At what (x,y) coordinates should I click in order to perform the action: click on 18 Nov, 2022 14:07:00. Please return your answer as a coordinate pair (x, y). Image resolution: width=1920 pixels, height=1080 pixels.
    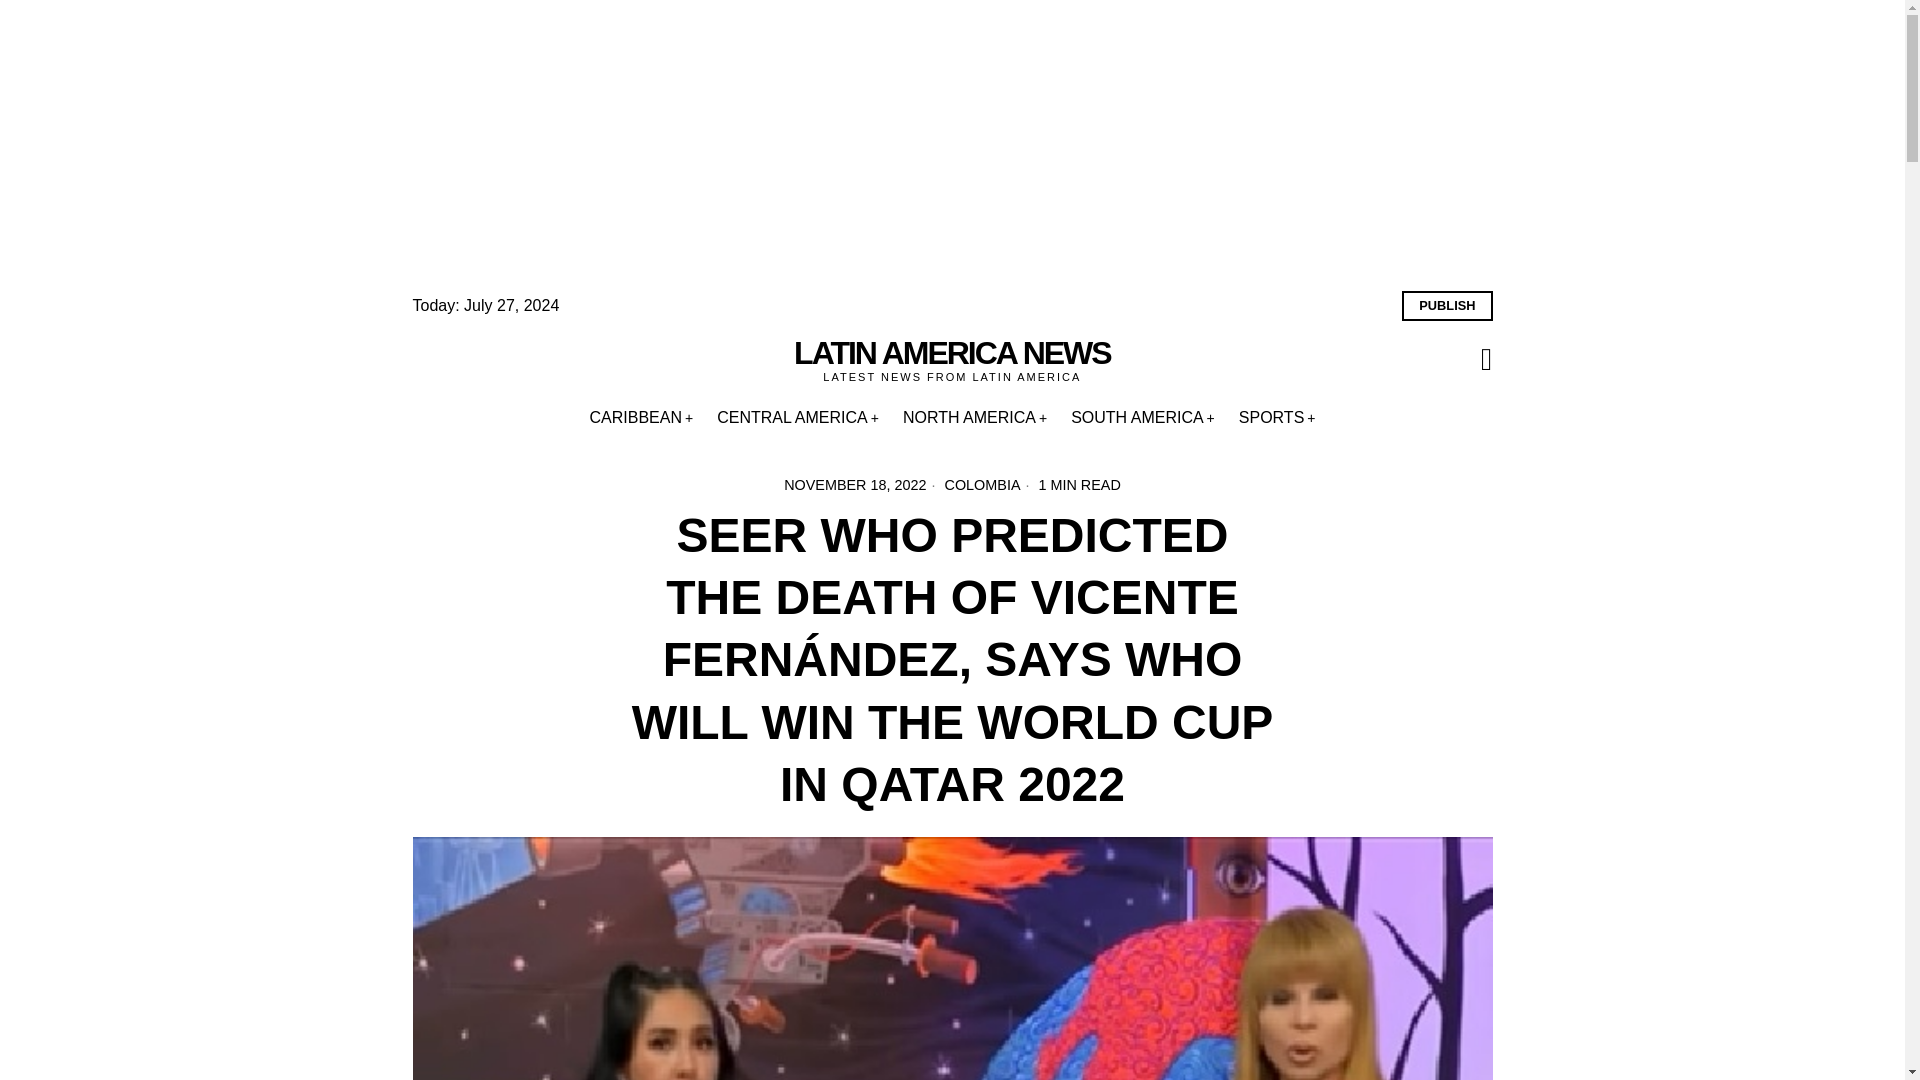
    Looking at the image, I should click on (854, 484).